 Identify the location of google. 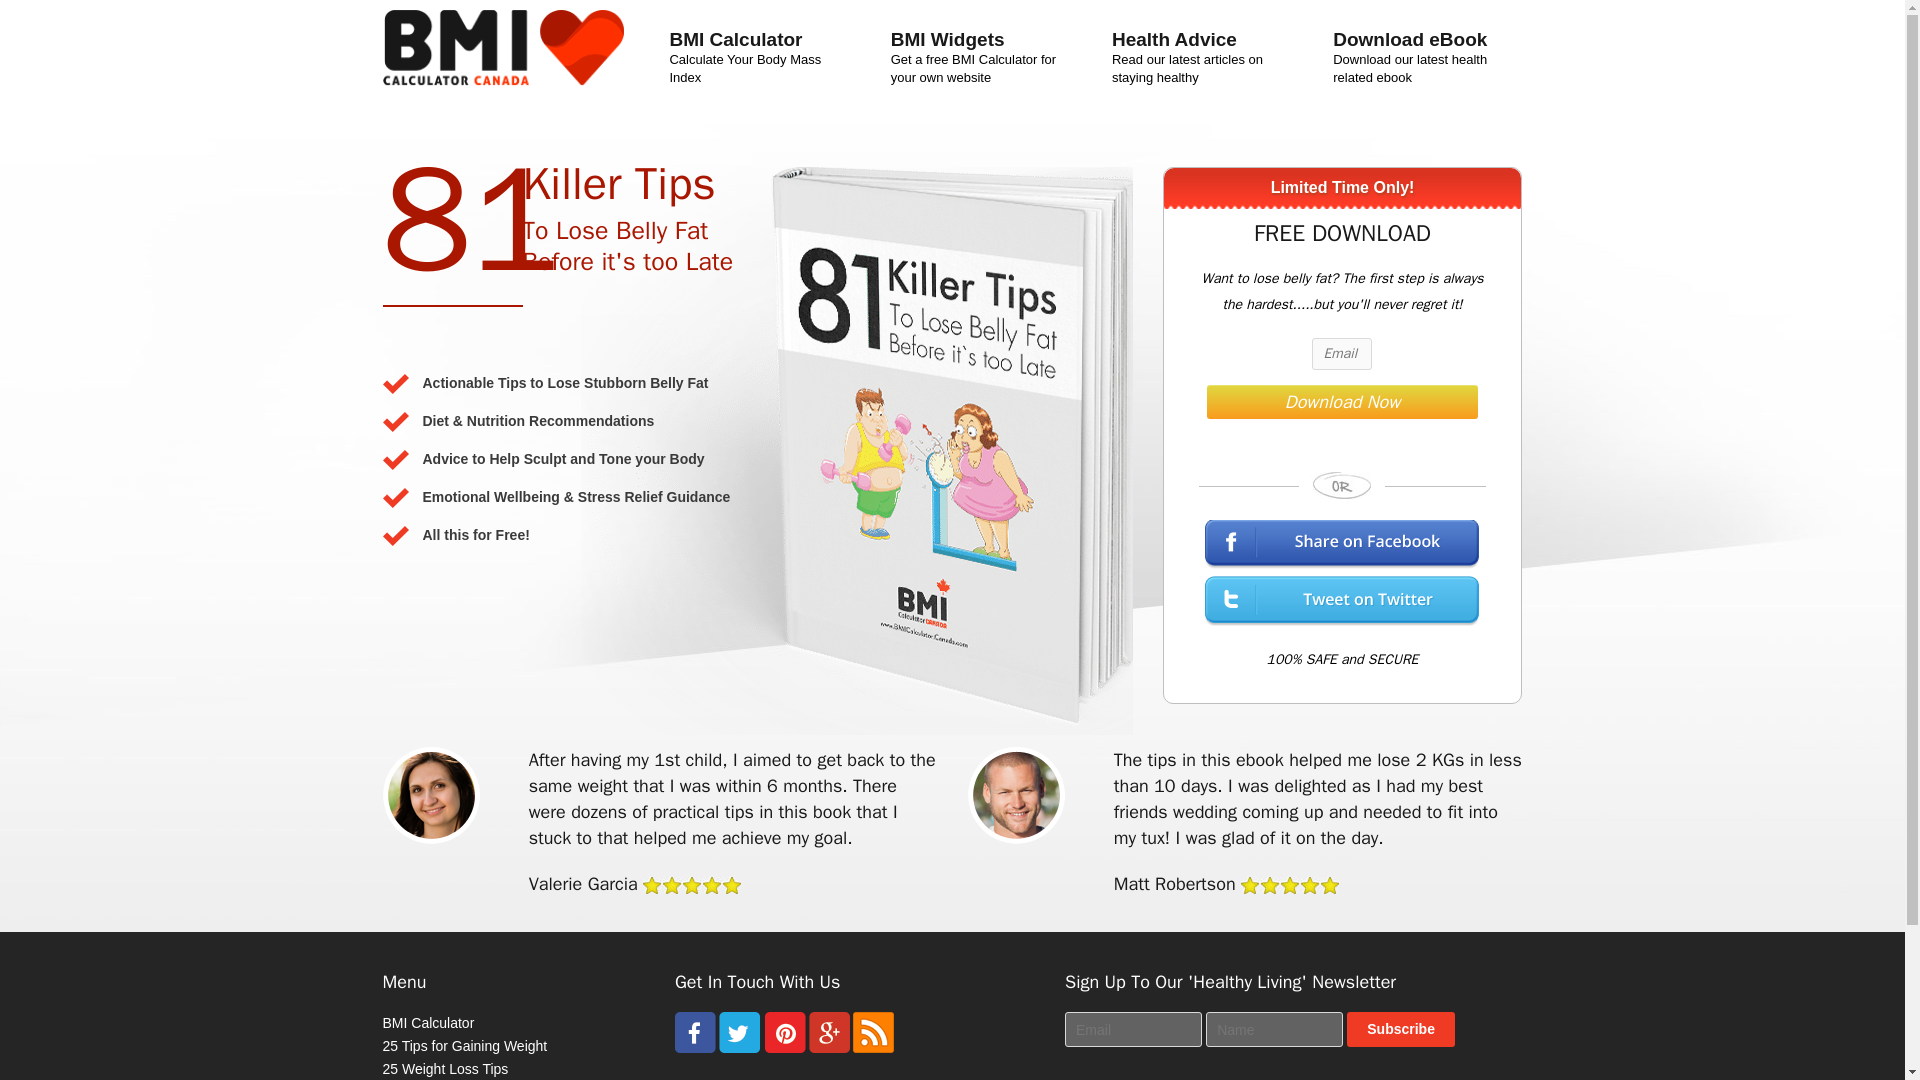
(829, 1048).